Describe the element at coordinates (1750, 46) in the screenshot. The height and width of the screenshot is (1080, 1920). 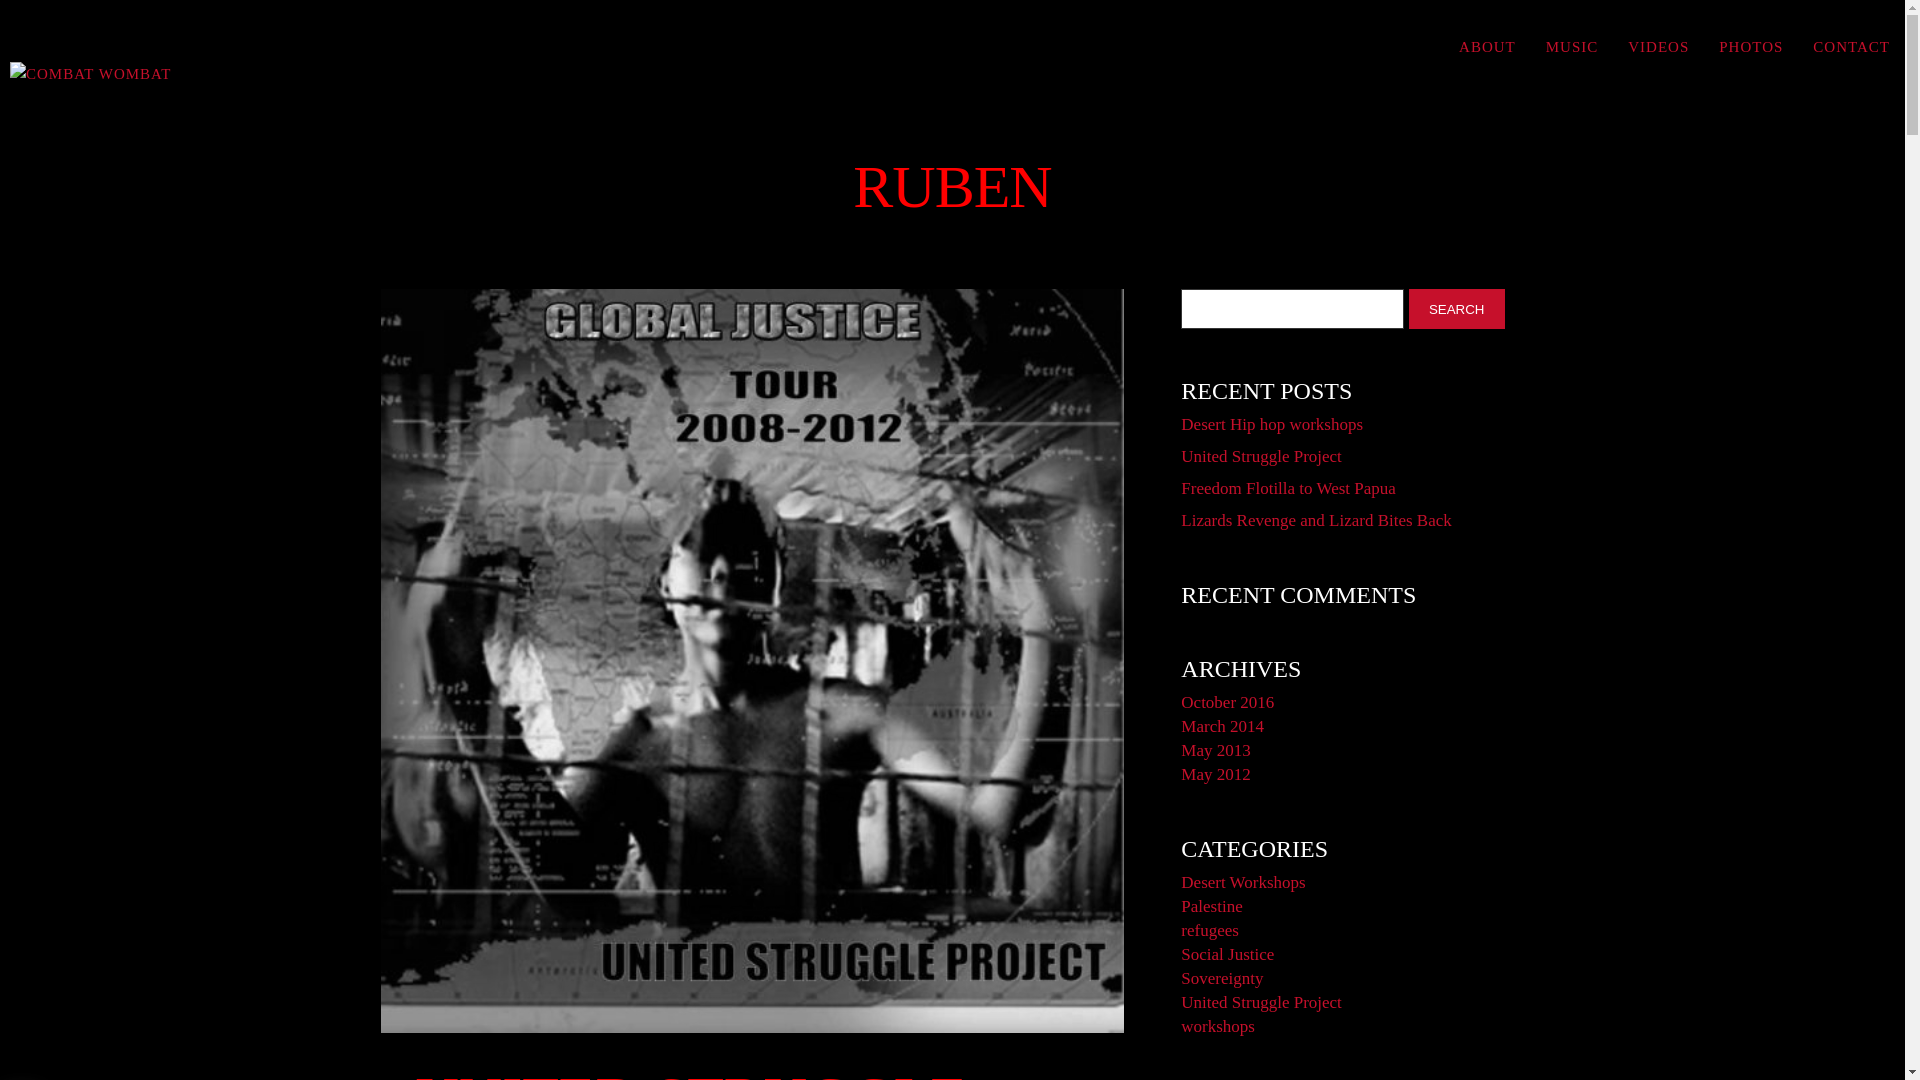
I see `PHOTOS` at that location.